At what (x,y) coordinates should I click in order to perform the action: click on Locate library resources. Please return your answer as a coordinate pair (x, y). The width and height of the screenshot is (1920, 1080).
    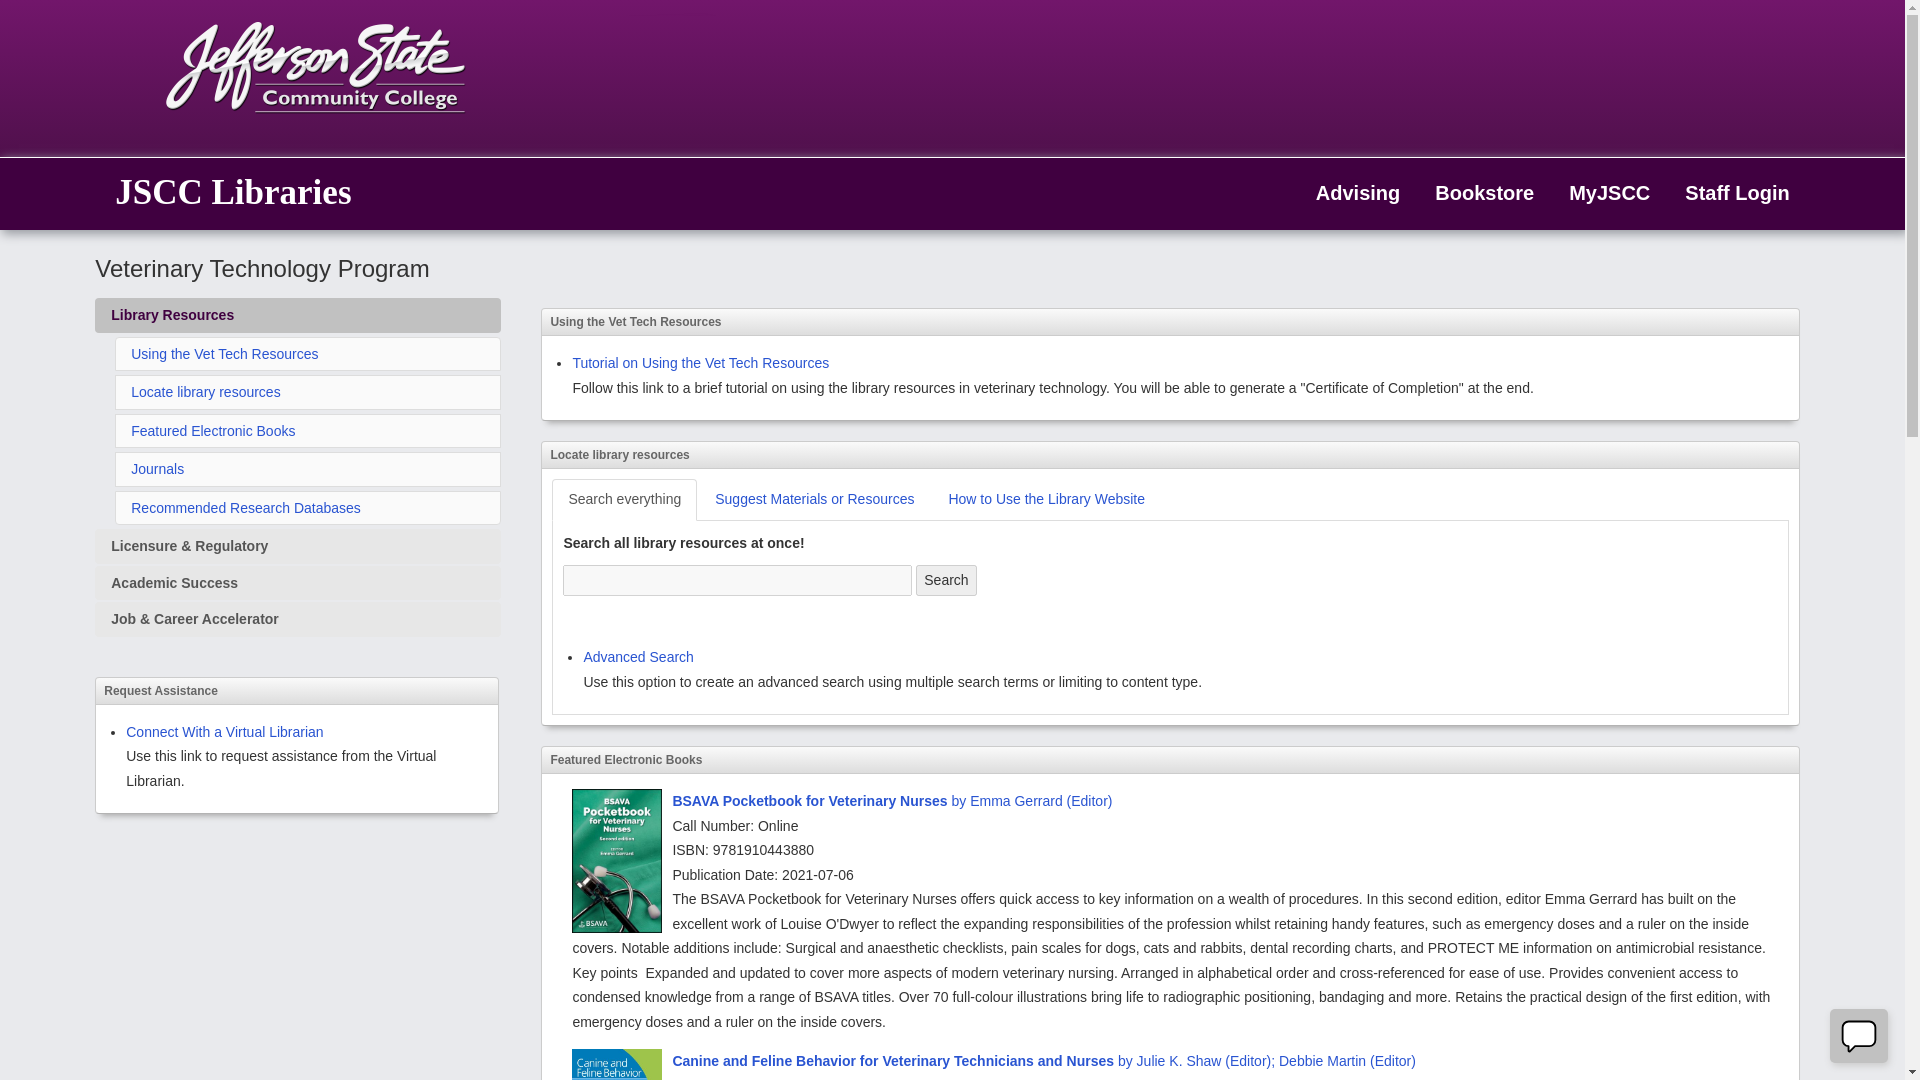
    Looking at the image, I should click on (205, 392).